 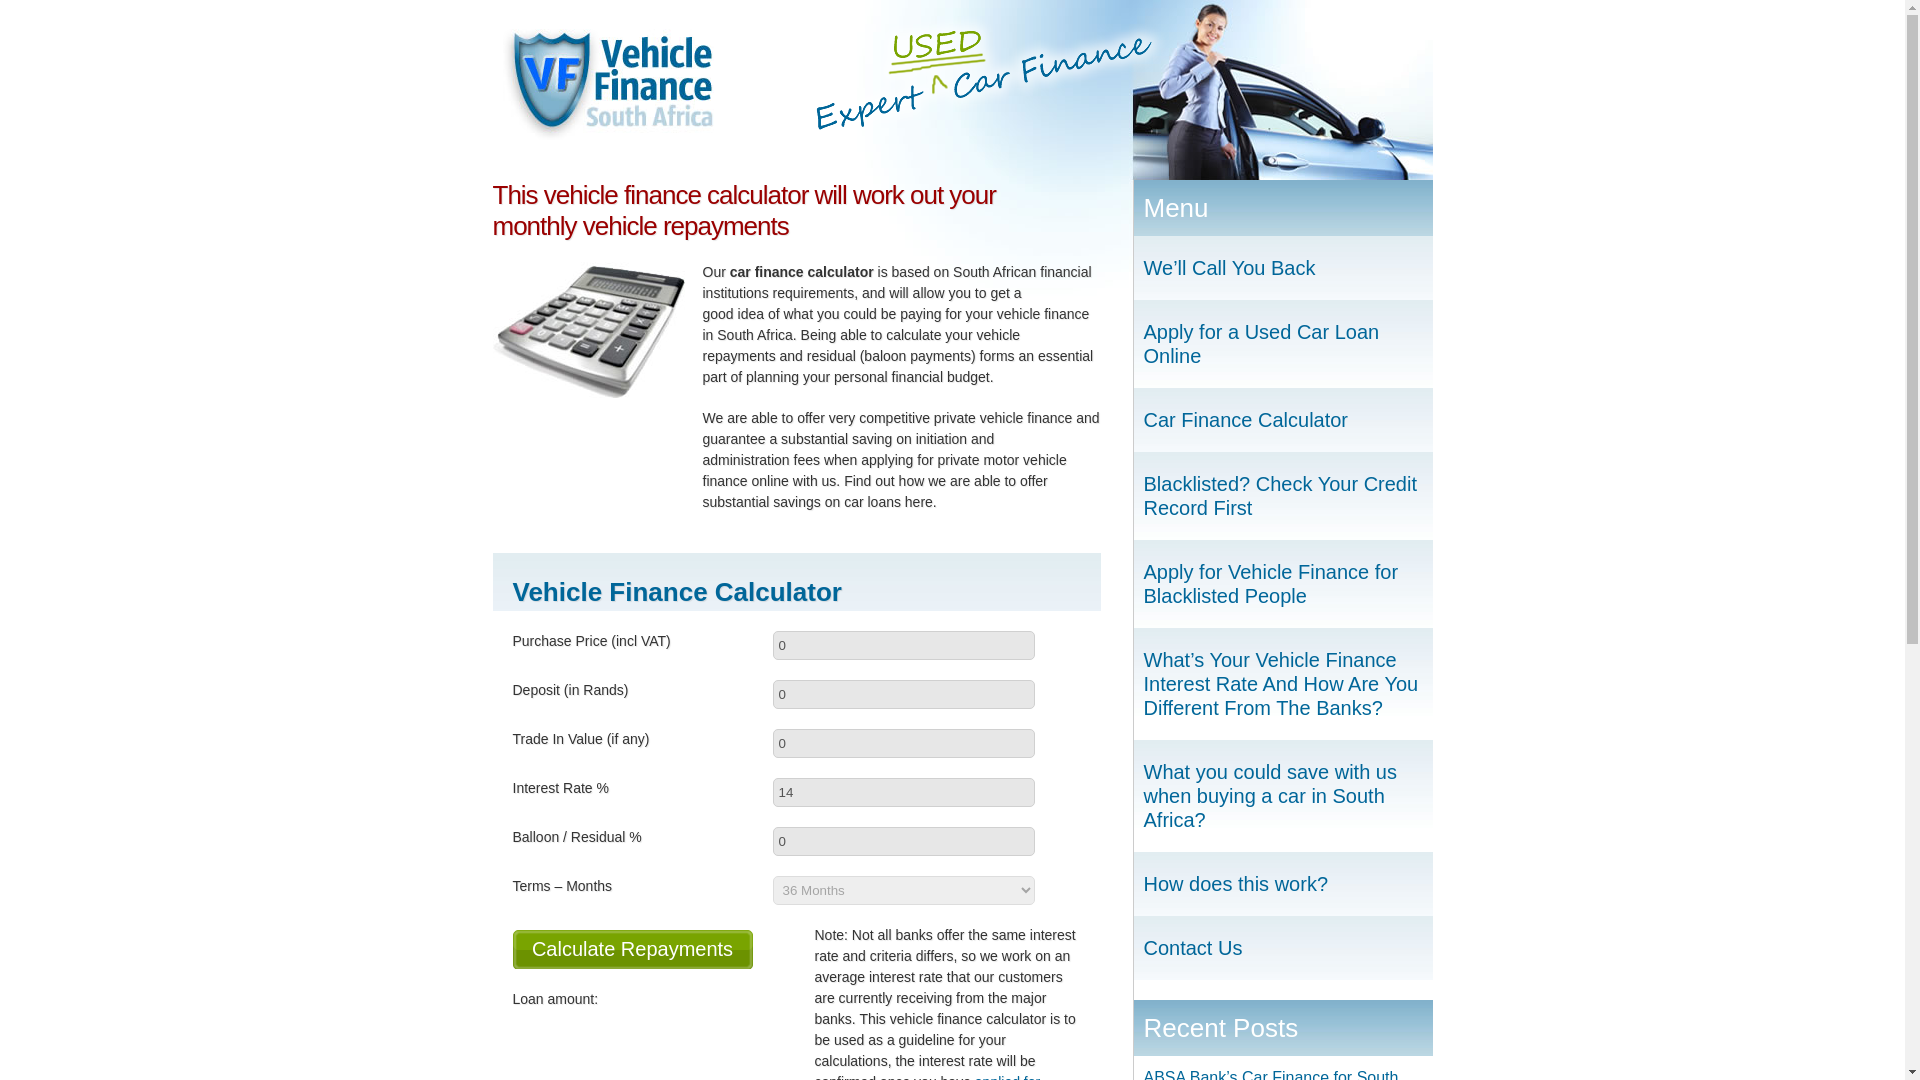 What do you see at coordinates (927, 1076) in the screenshot?
I see `applied for private motor vehicle finance online` at bounding box center [927, 1076].